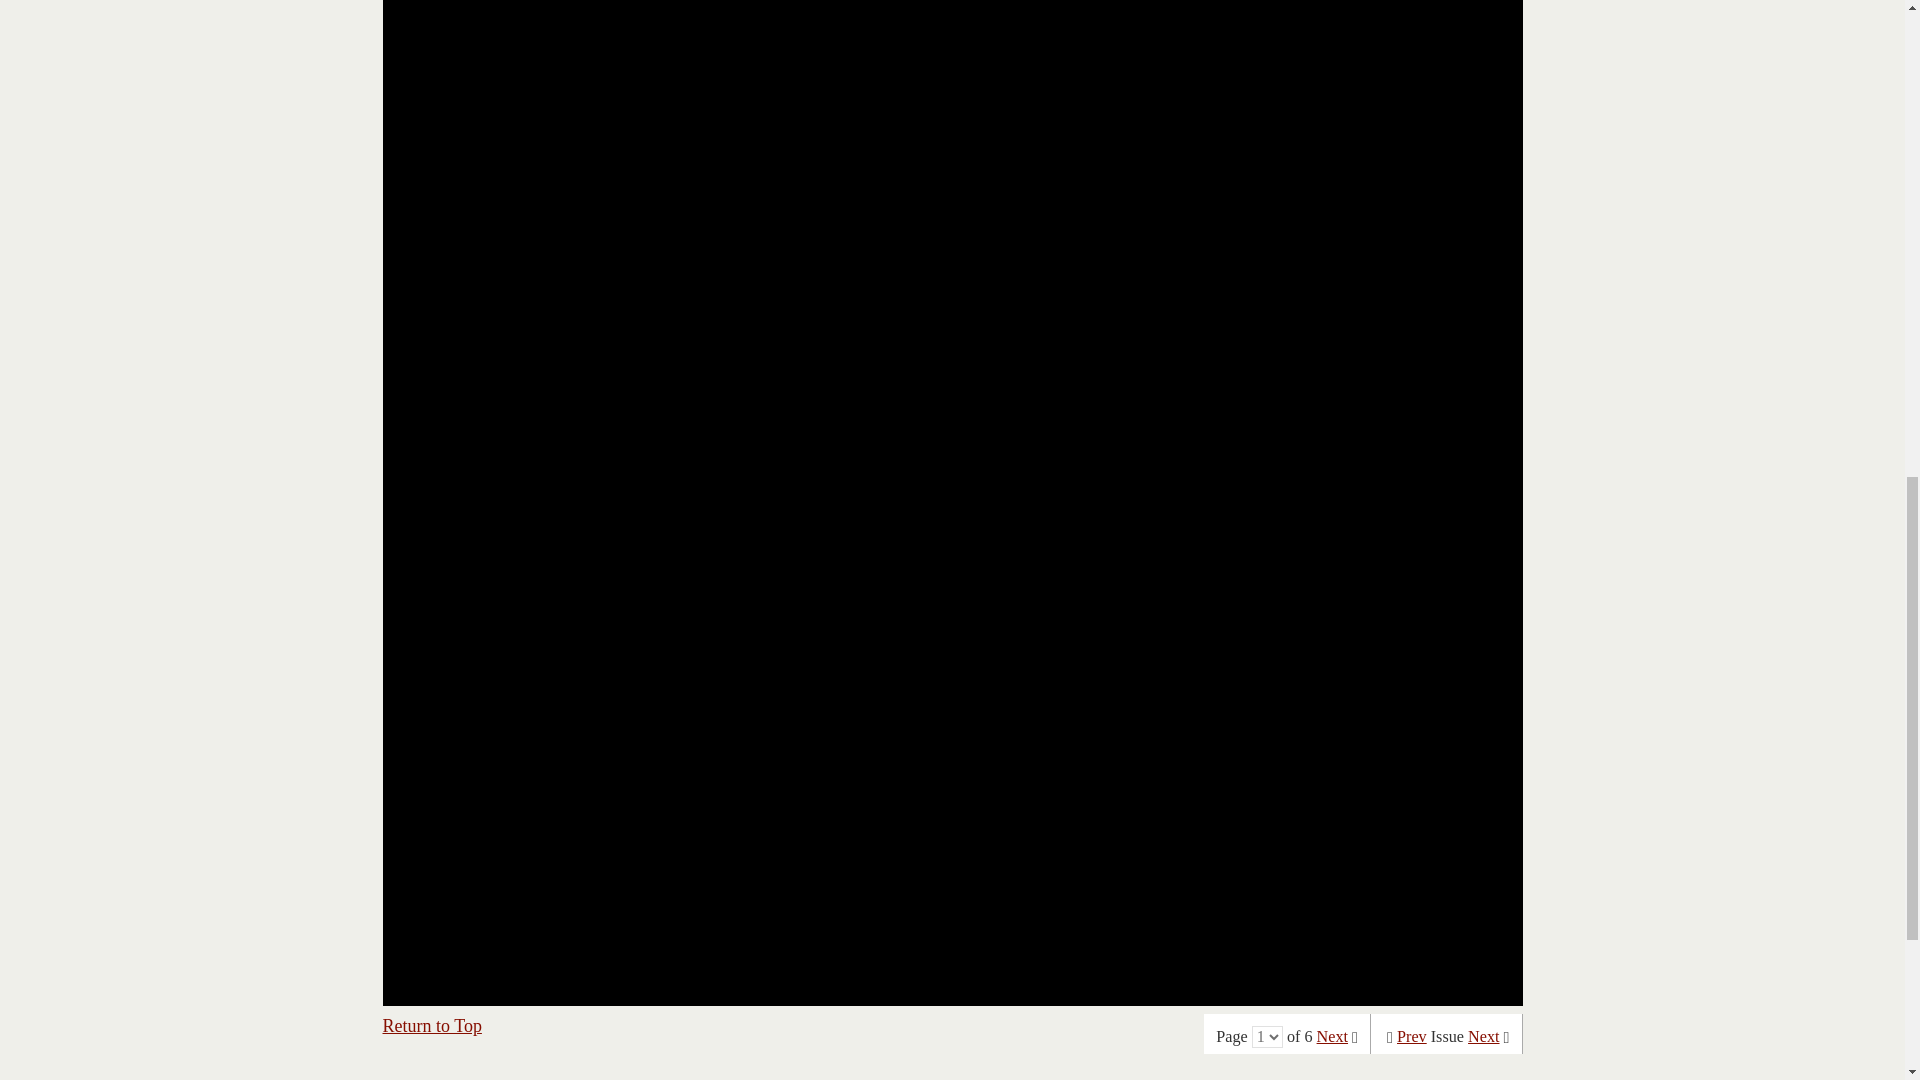 This screenshot has width=1920, height=1080. What do you see at coordinates (1484, 1037) in the screenshot?
I see `Next` at bounding box center [1484, 1037].